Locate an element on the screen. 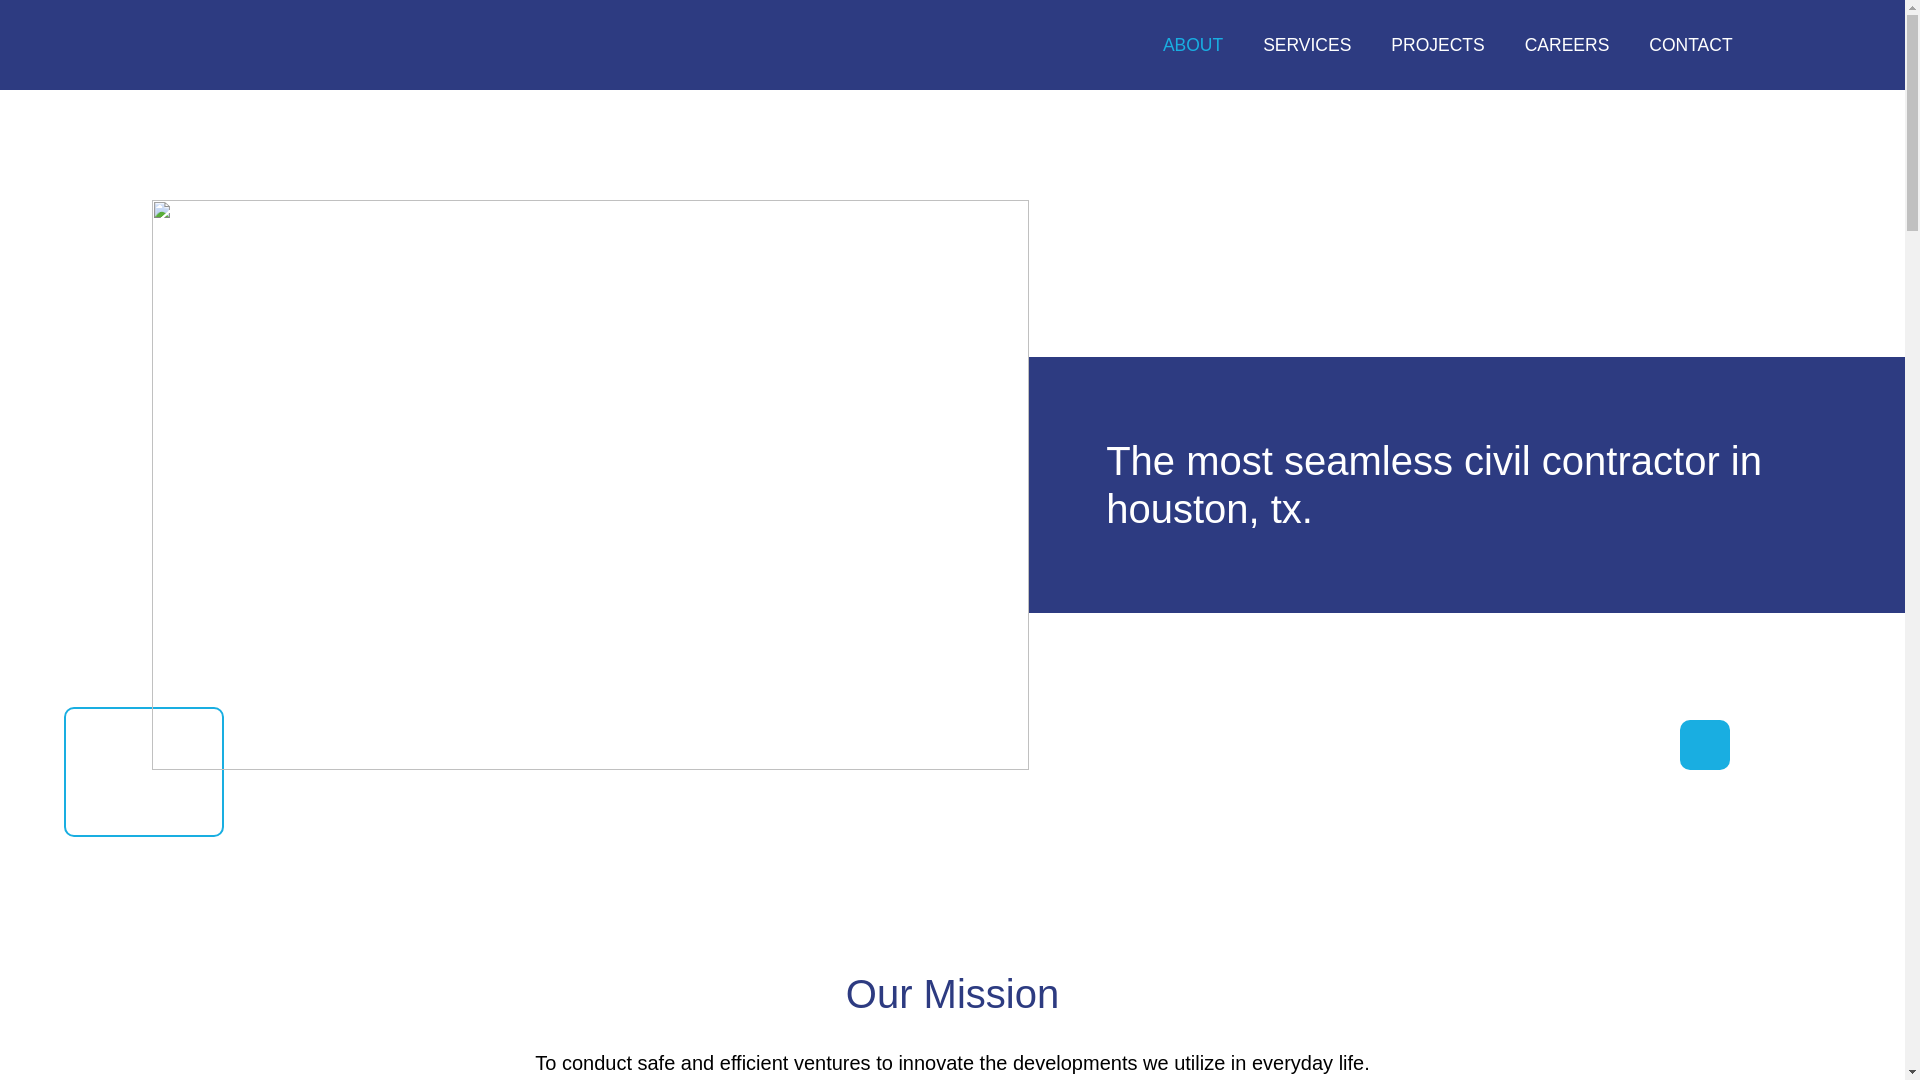 This screenshot has width=1920, height=1080. CAREERS is located at coordinates (1568, 44).